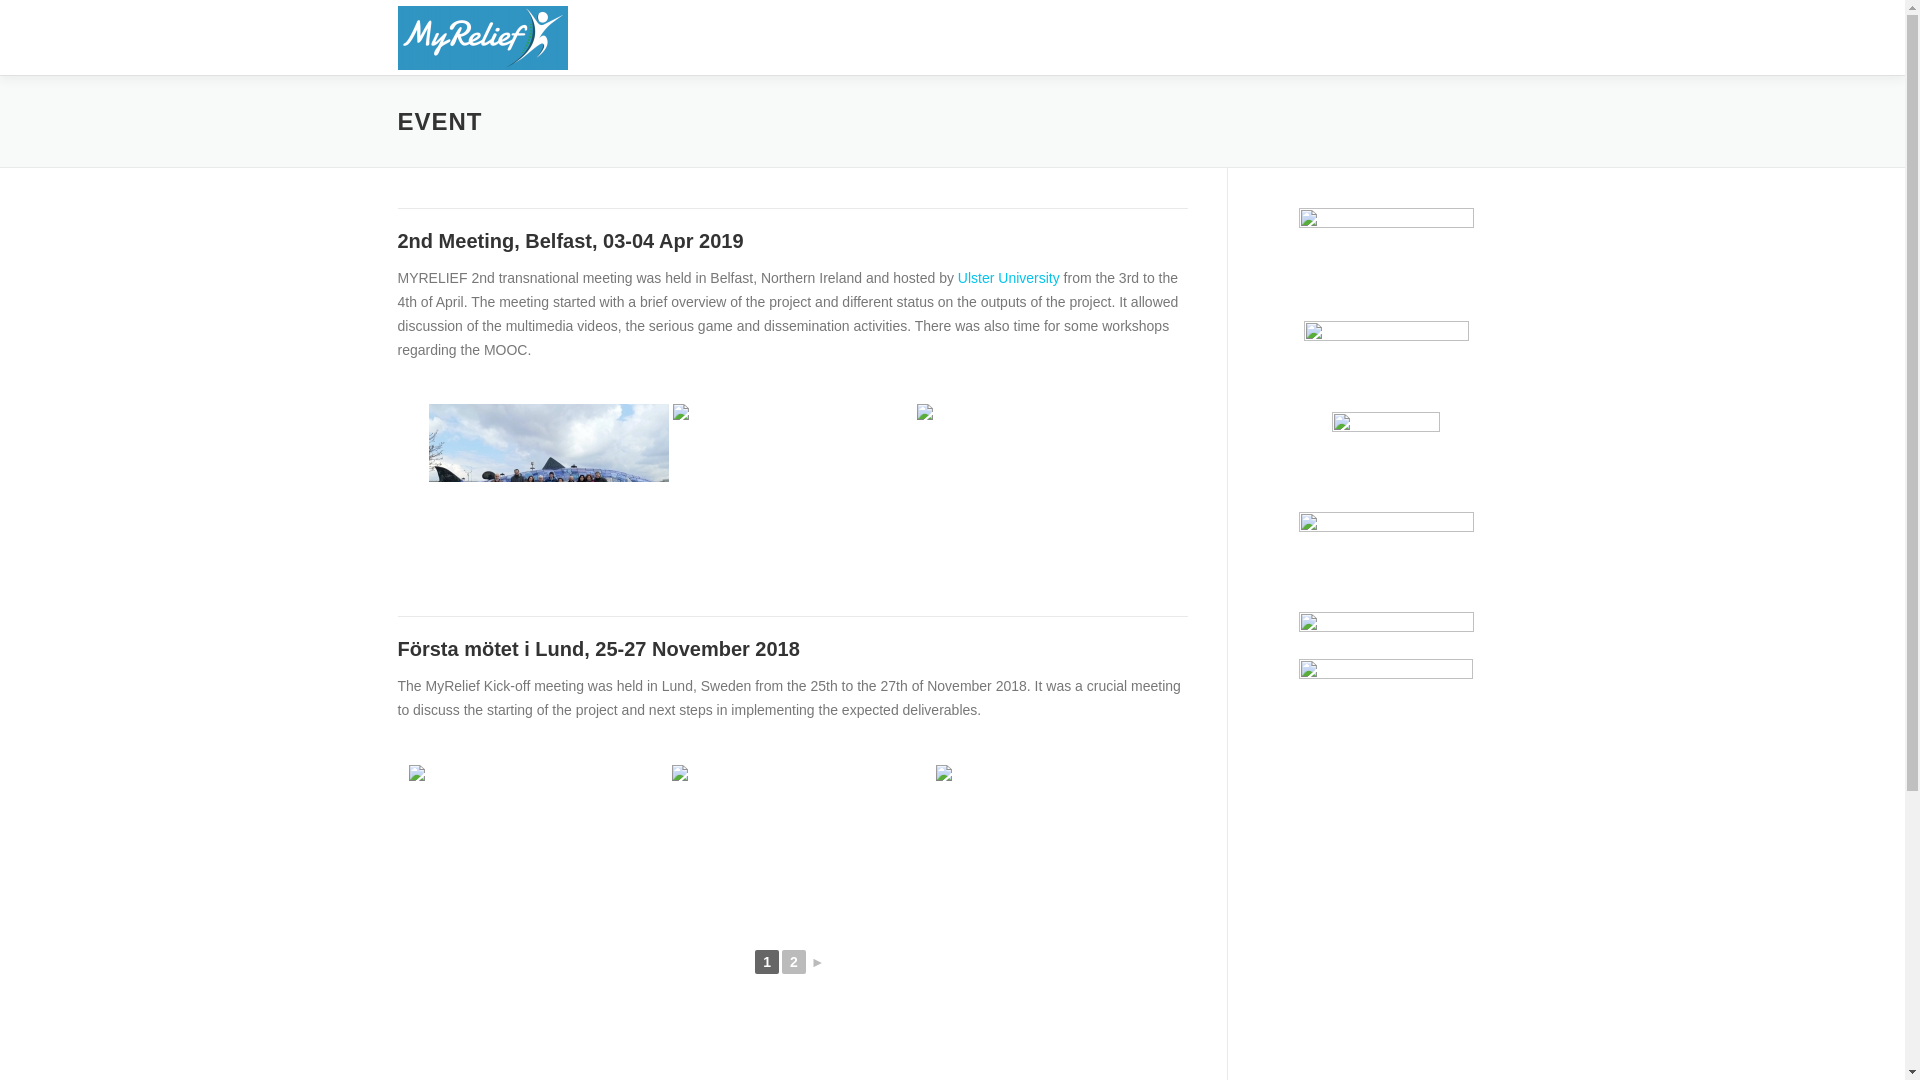 The width and height of the screenshot is (1920, 1080). I want to click on 2, so click(794, 962).